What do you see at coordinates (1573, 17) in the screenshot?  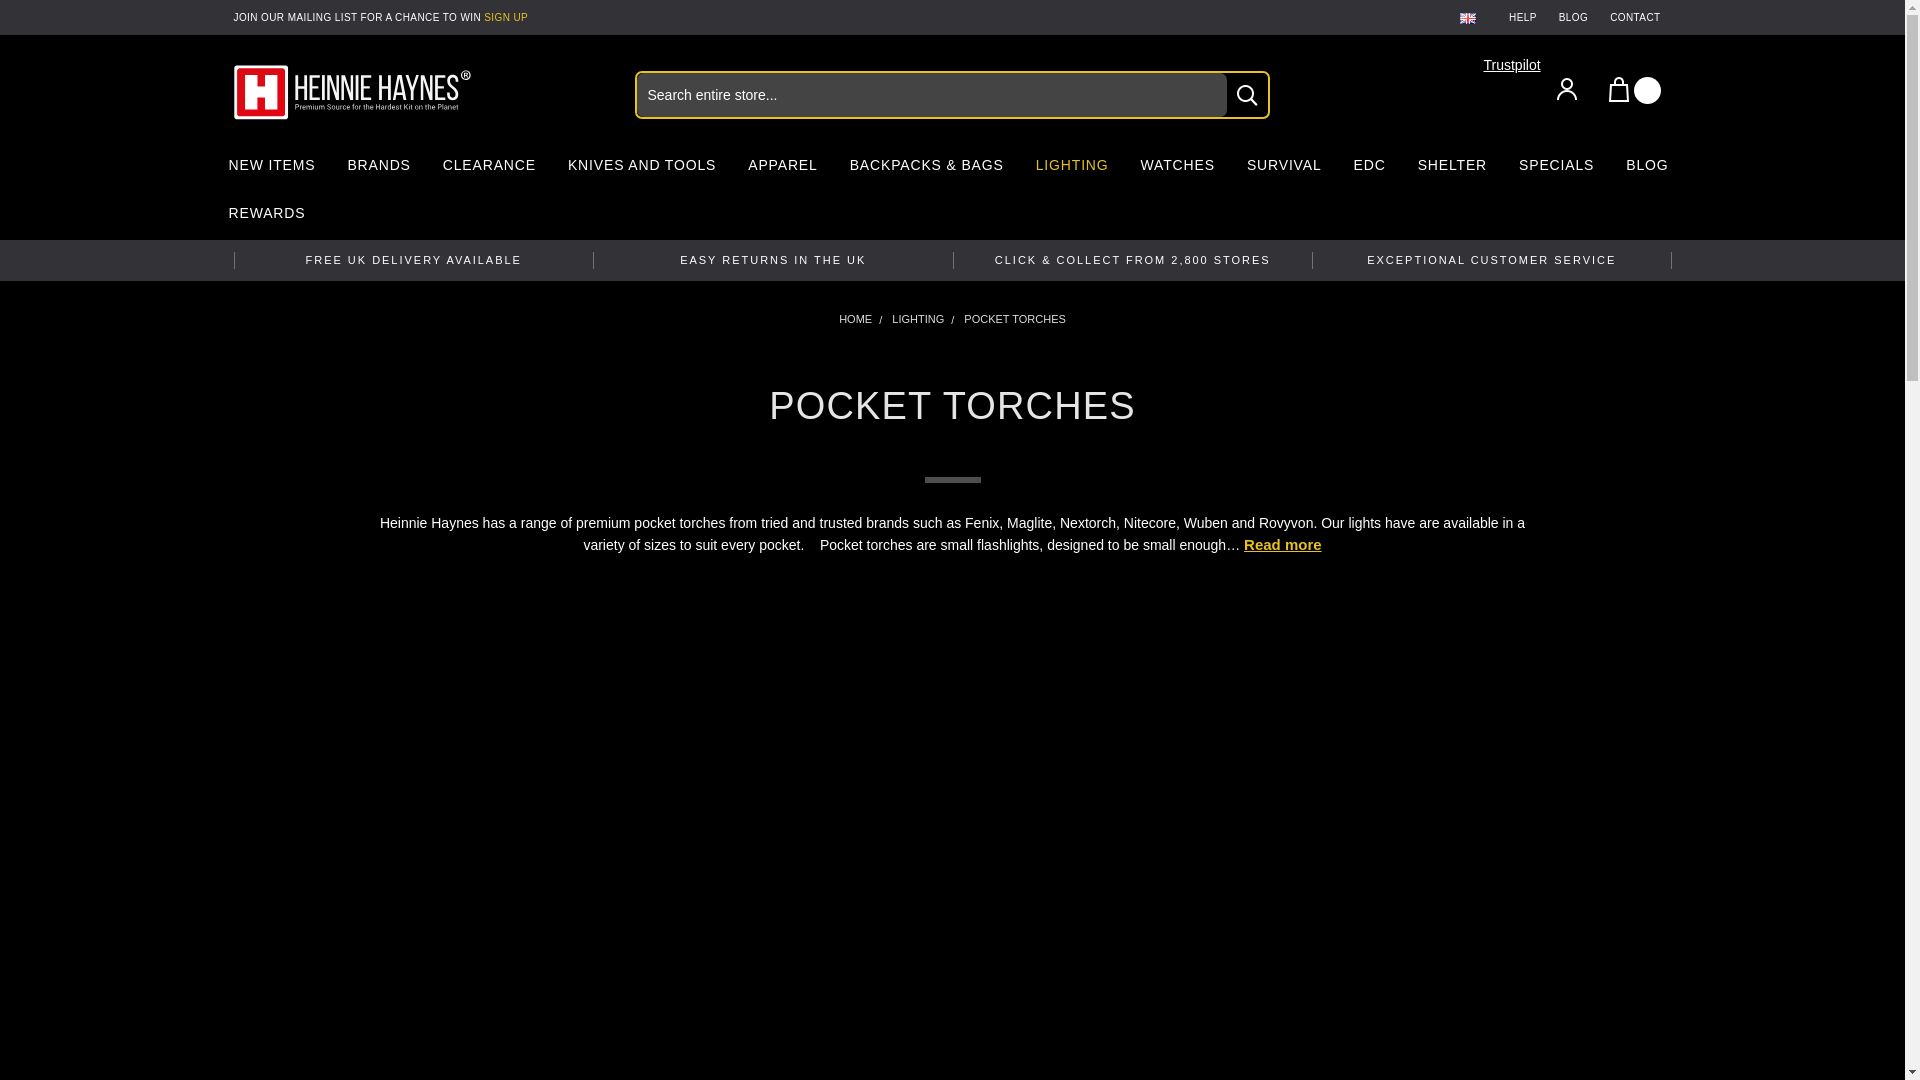 I see `BLOG` at bounding box center [1573, 17].